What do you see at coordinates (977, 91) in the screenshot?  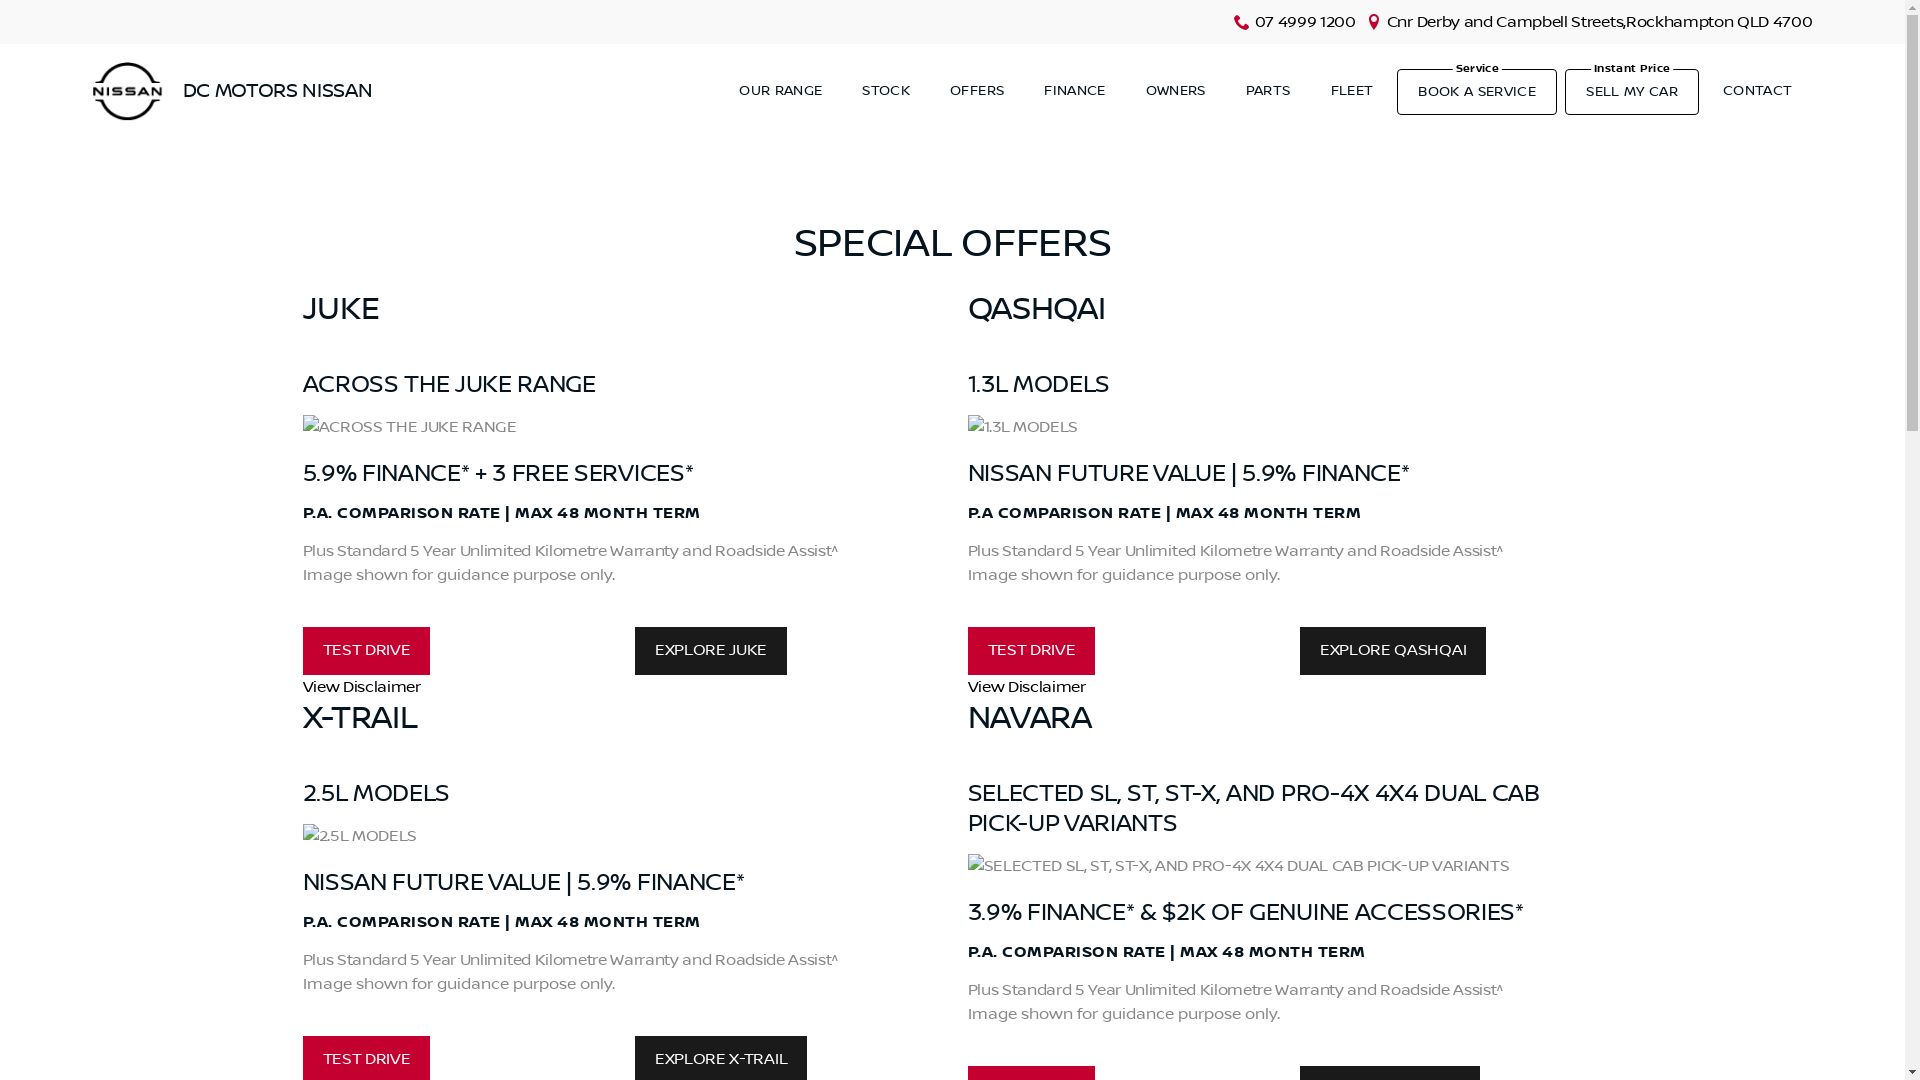 I see `OFFERS` at bounding box center [977, 91].